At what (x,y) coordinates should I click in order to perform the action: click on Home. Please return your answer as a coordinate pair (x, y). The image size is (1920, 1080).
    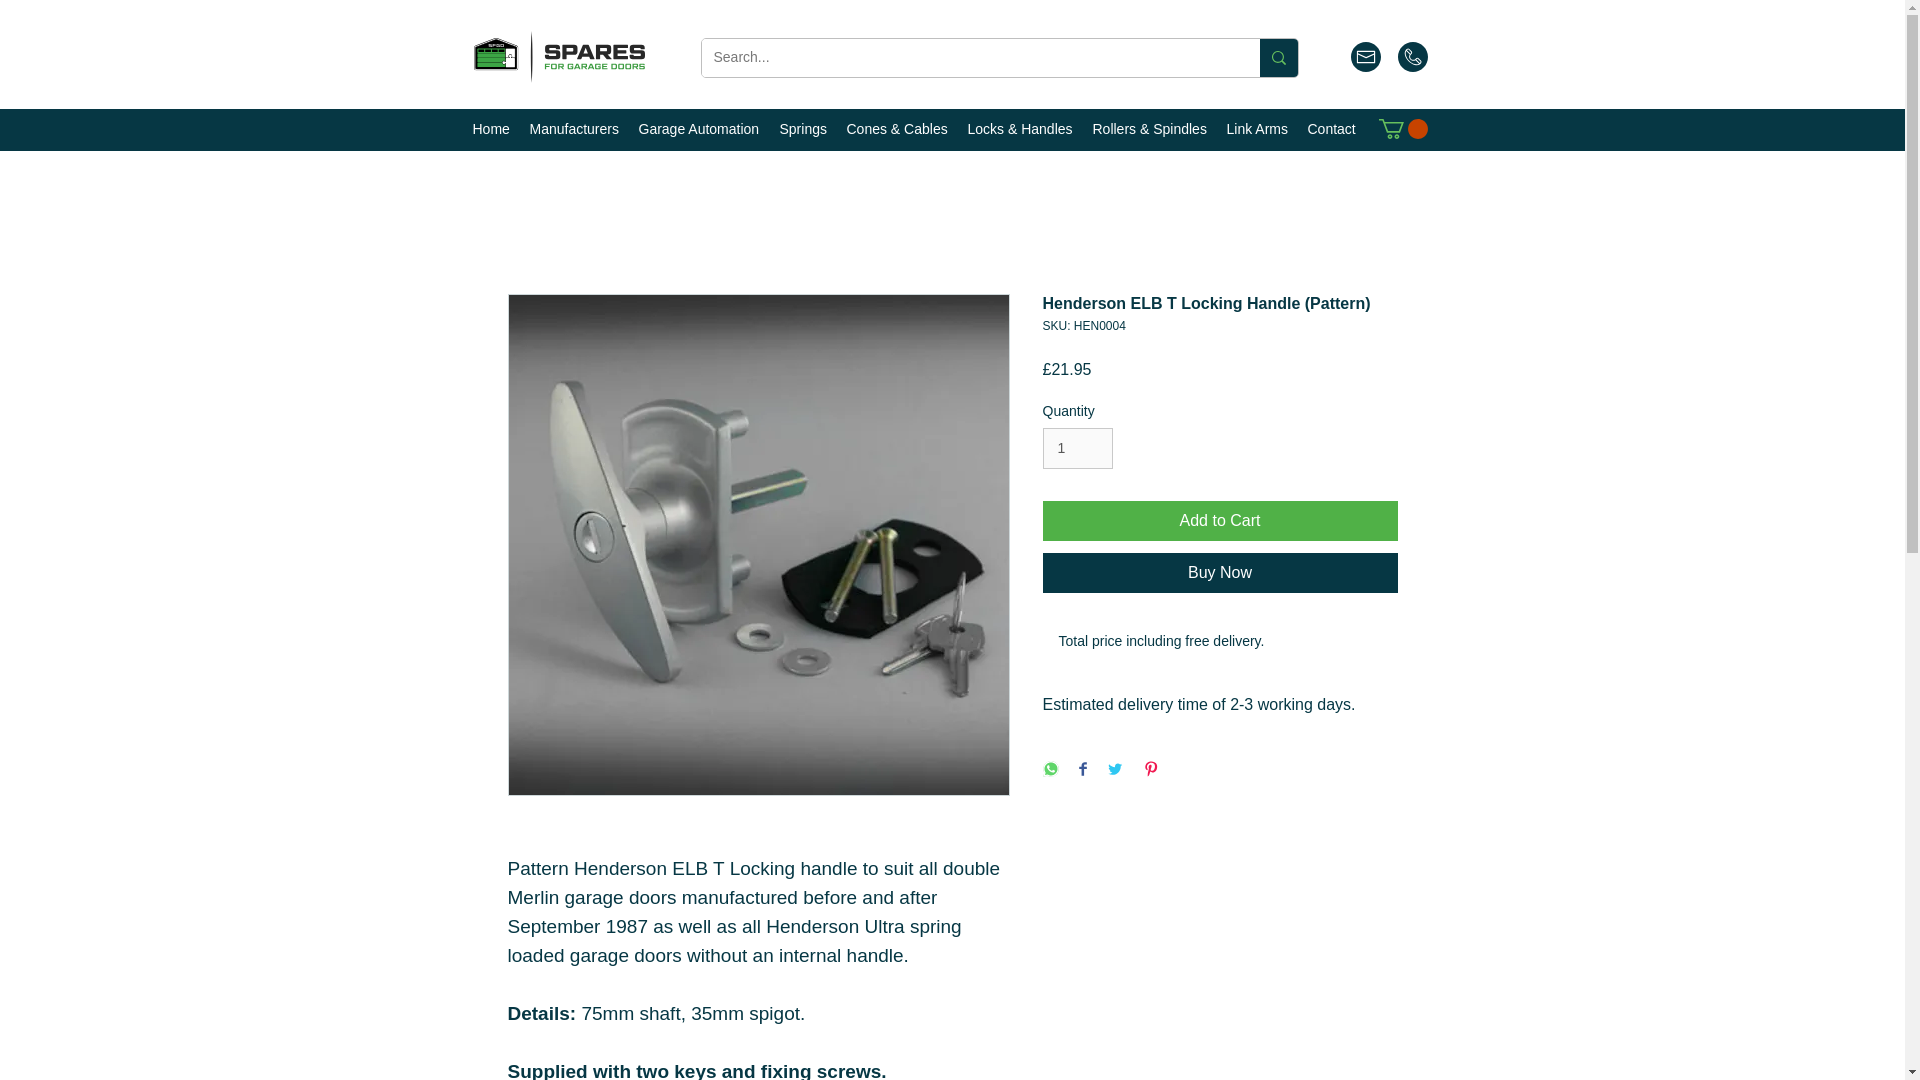
    Looking at the image, I should click on (490, 128).